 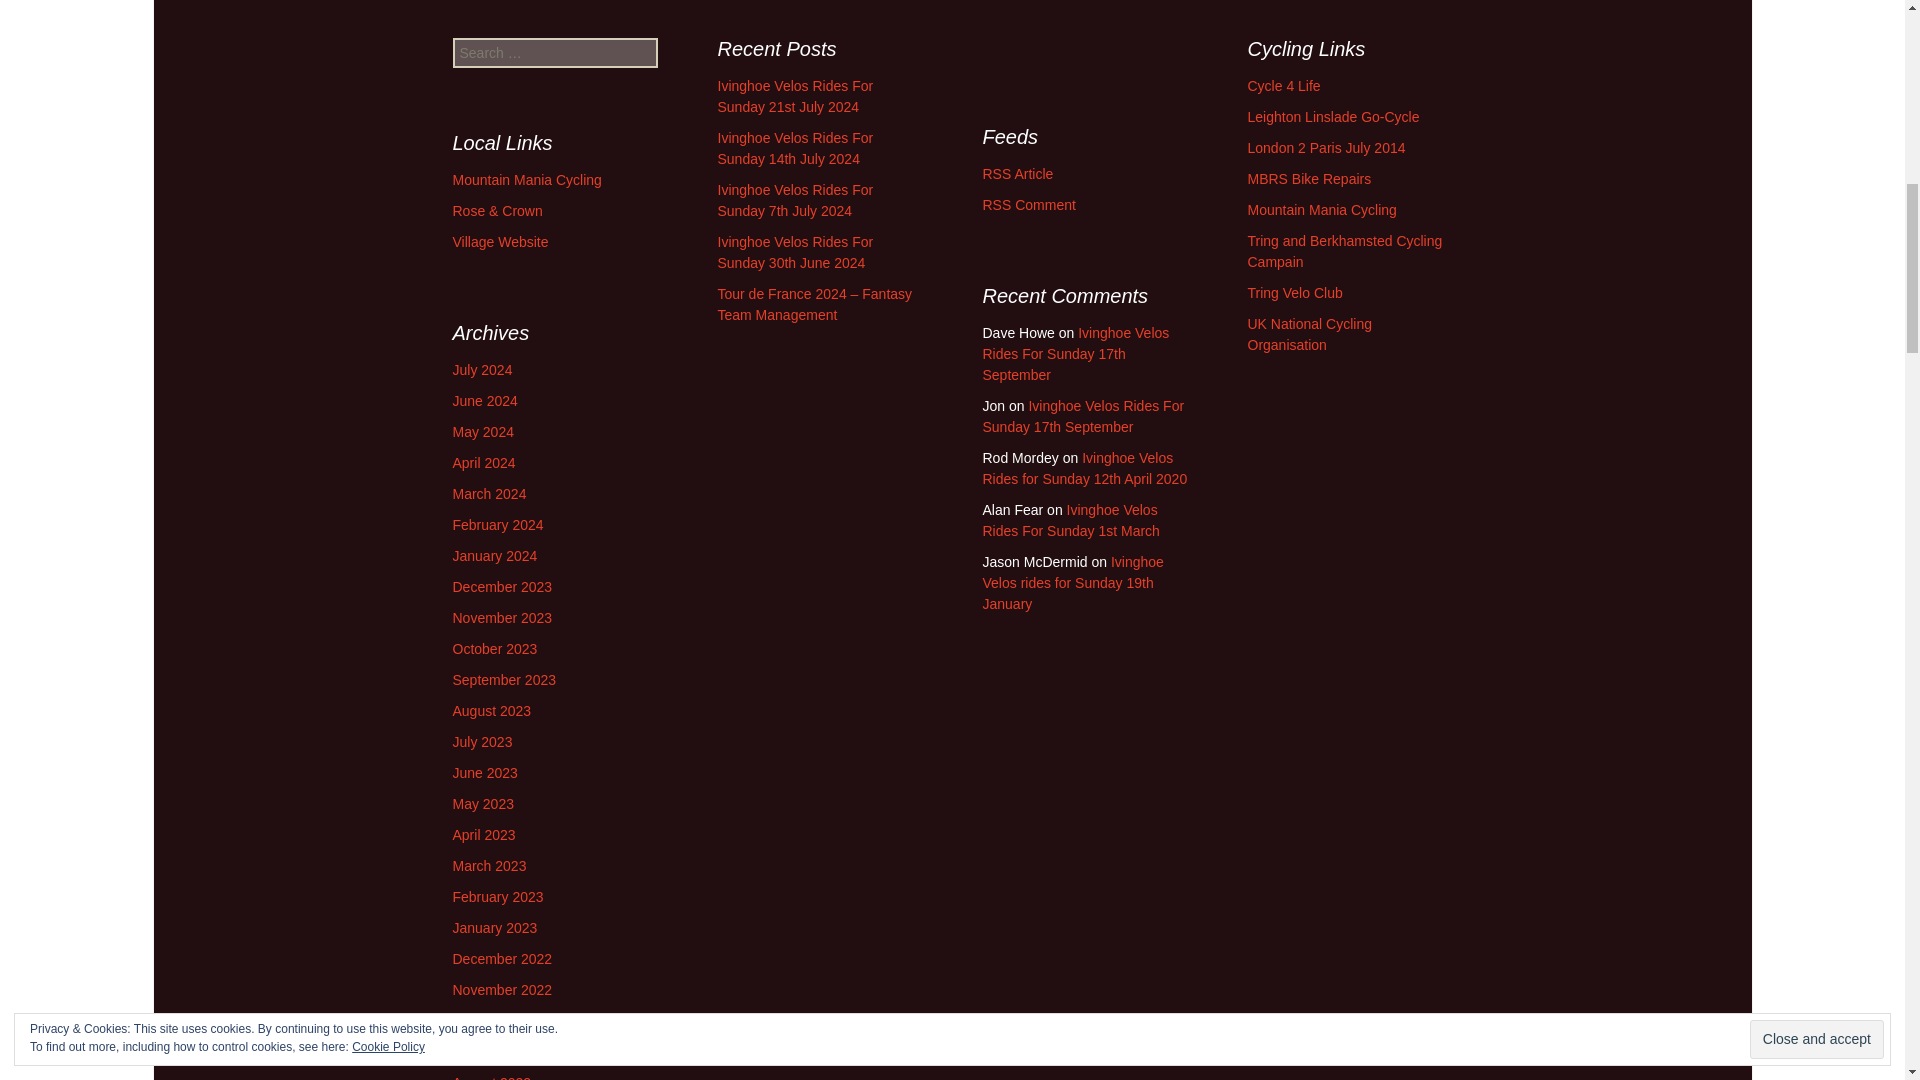 What do you see at coordinates (1295, 293) in the screenshot?
I see `Tring Velo Club` at bounding box center [1295, 293].